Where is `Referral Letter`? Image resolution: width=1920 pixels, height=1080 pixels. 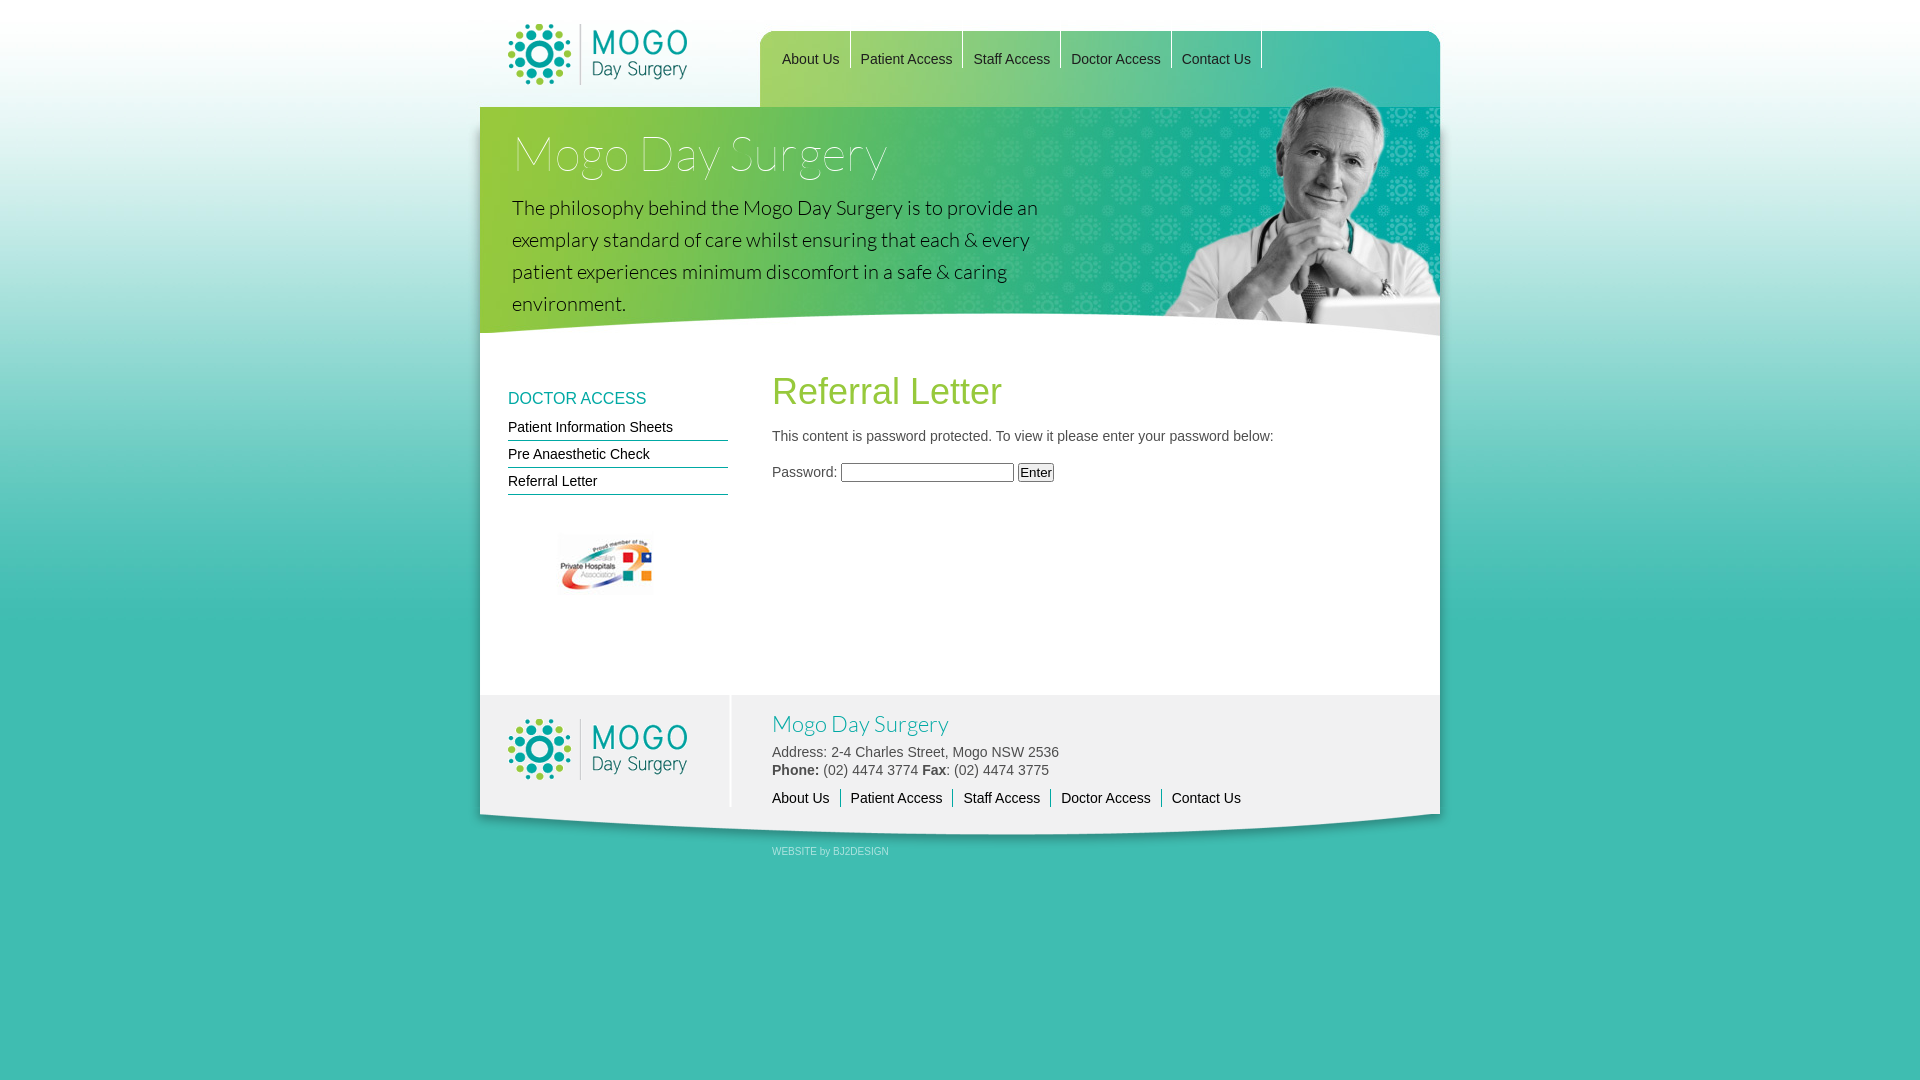 Referral Letter is located at coordinates (618, 484).